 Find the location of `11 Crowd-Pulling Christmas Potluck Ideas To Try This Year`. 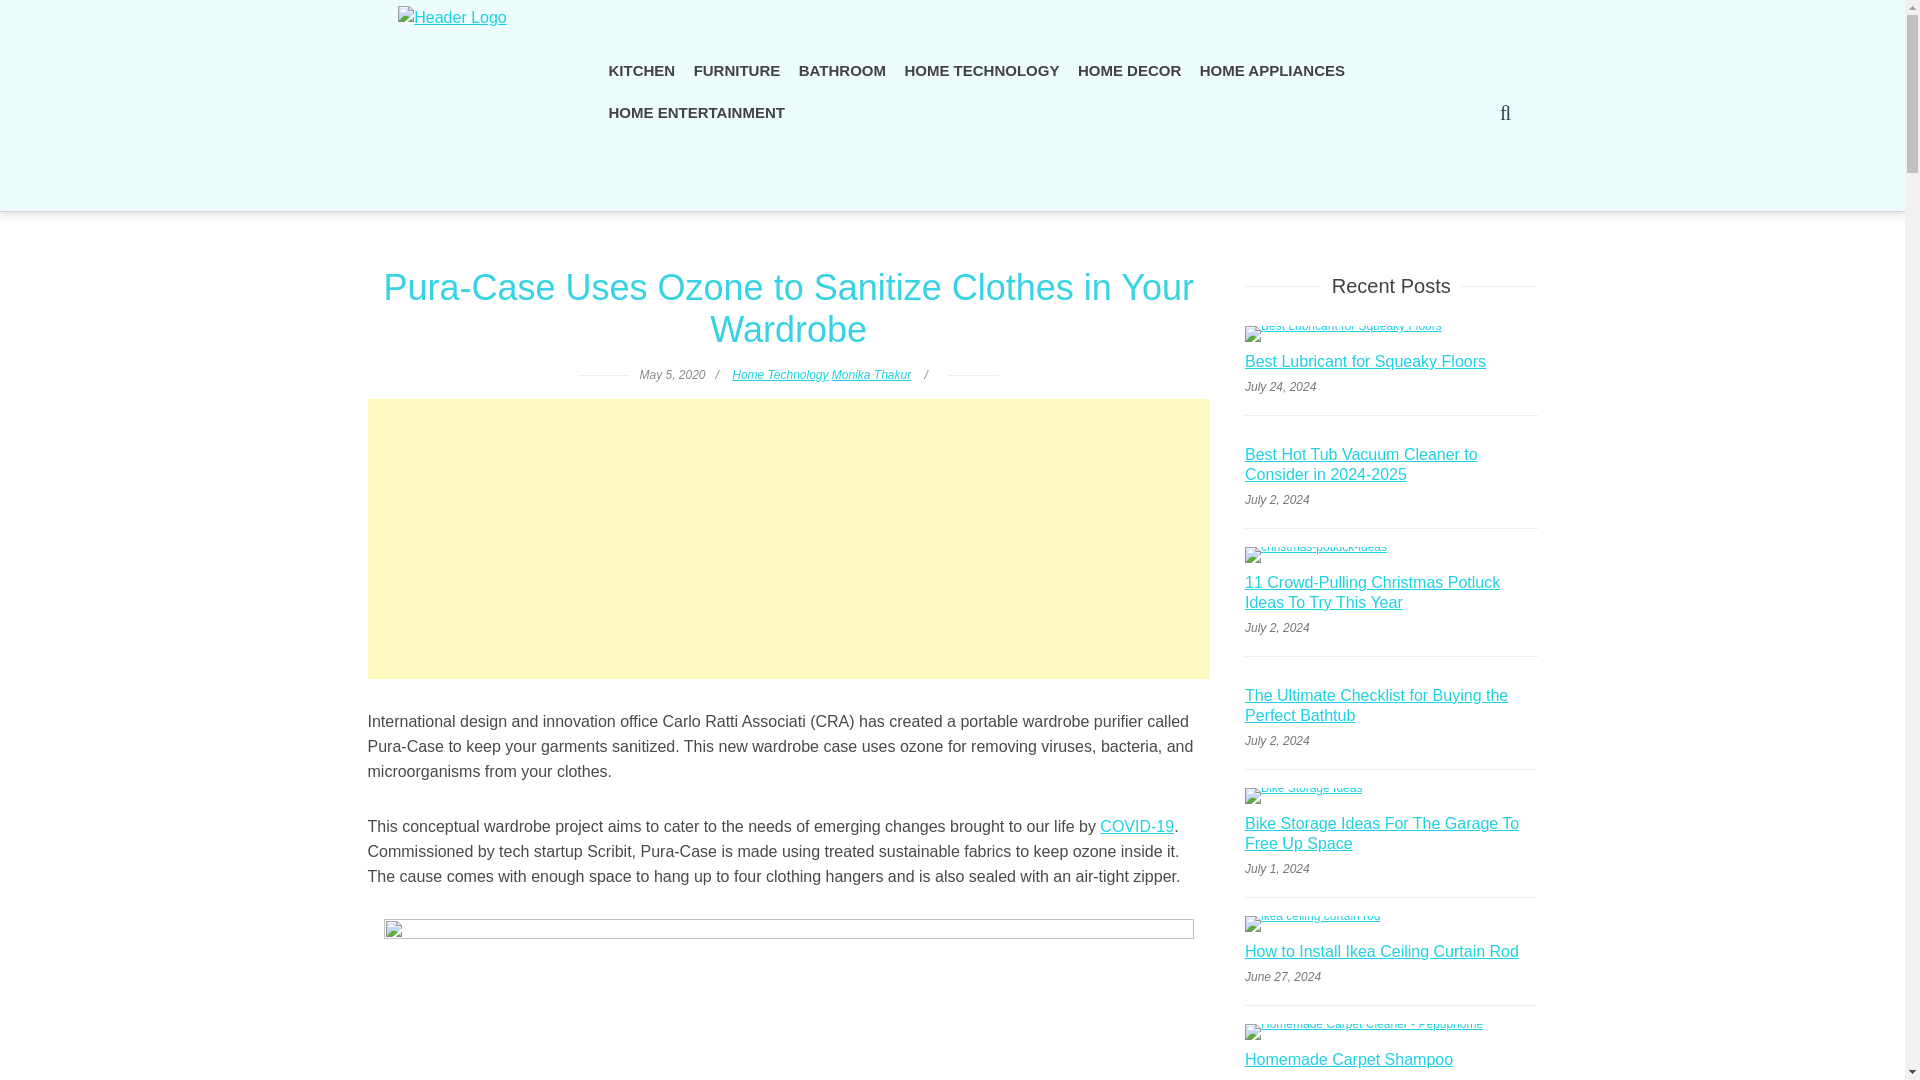

11 Crowd-Pulling Christmas Potluck Ideas To Try This Year is located at coordinates (1390, 595).